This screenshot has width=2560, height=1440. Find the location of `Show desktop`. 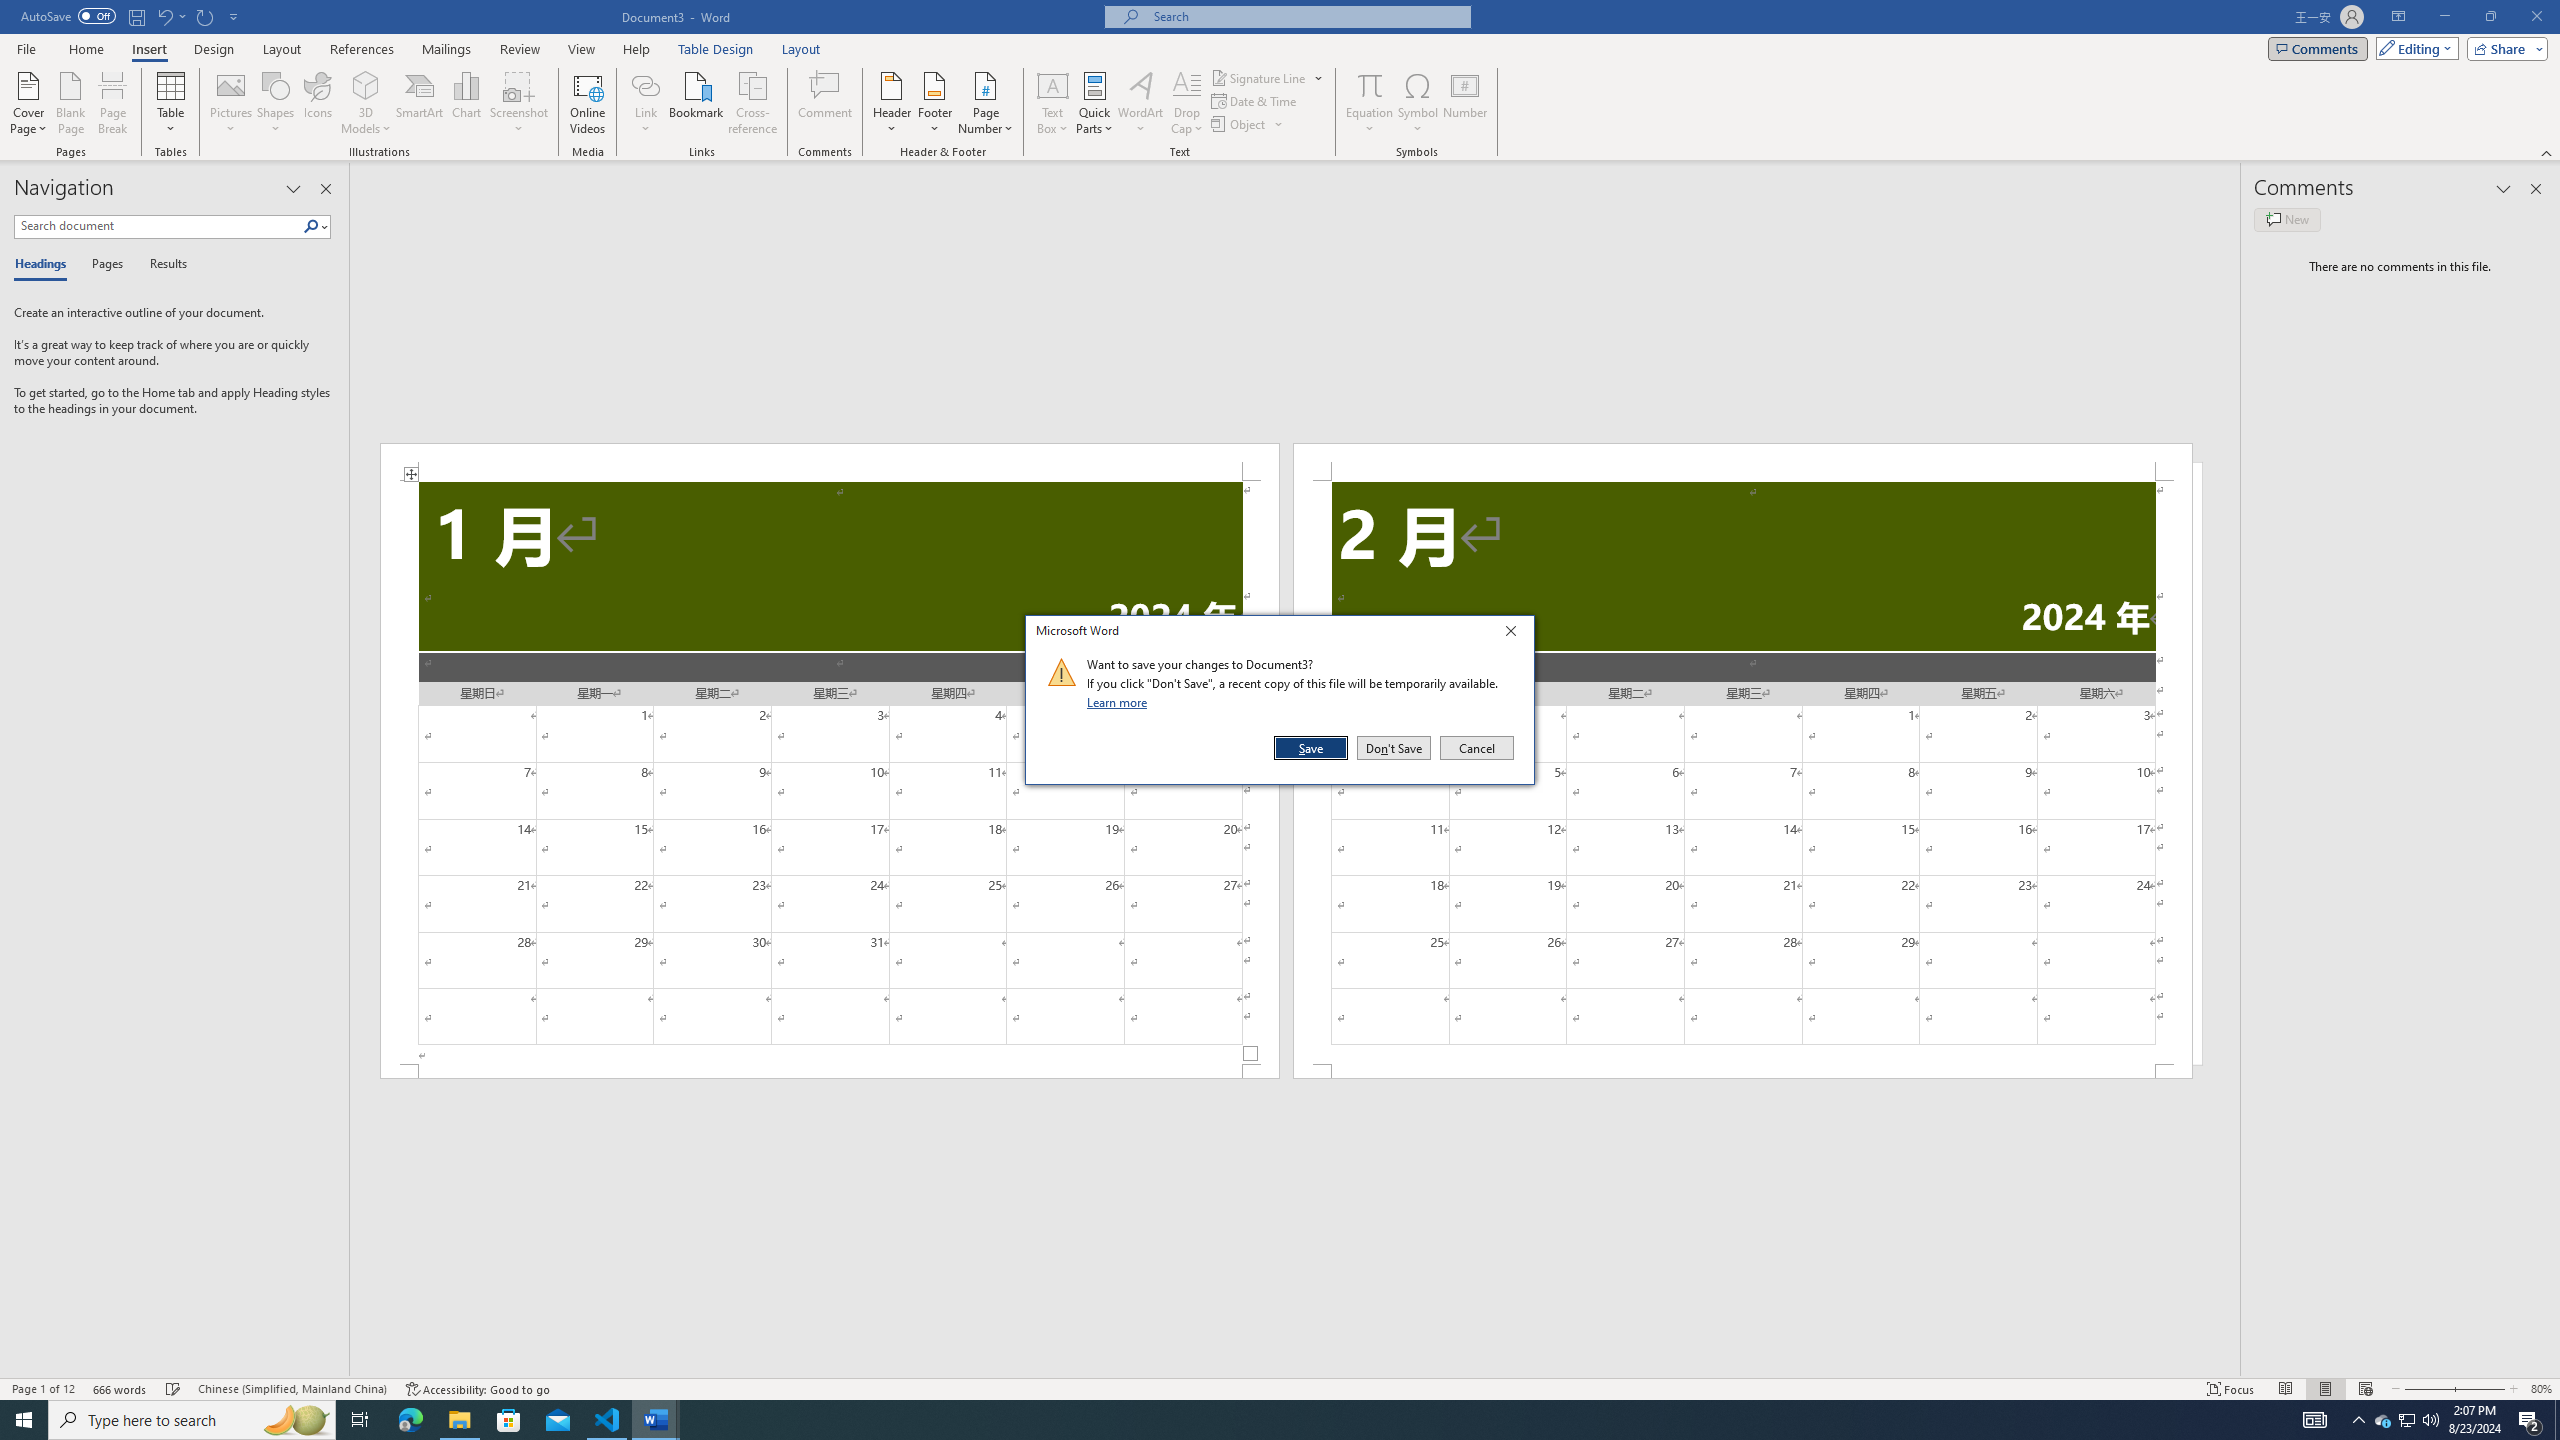

Show desktop is located at coordinates (2557, 1420).